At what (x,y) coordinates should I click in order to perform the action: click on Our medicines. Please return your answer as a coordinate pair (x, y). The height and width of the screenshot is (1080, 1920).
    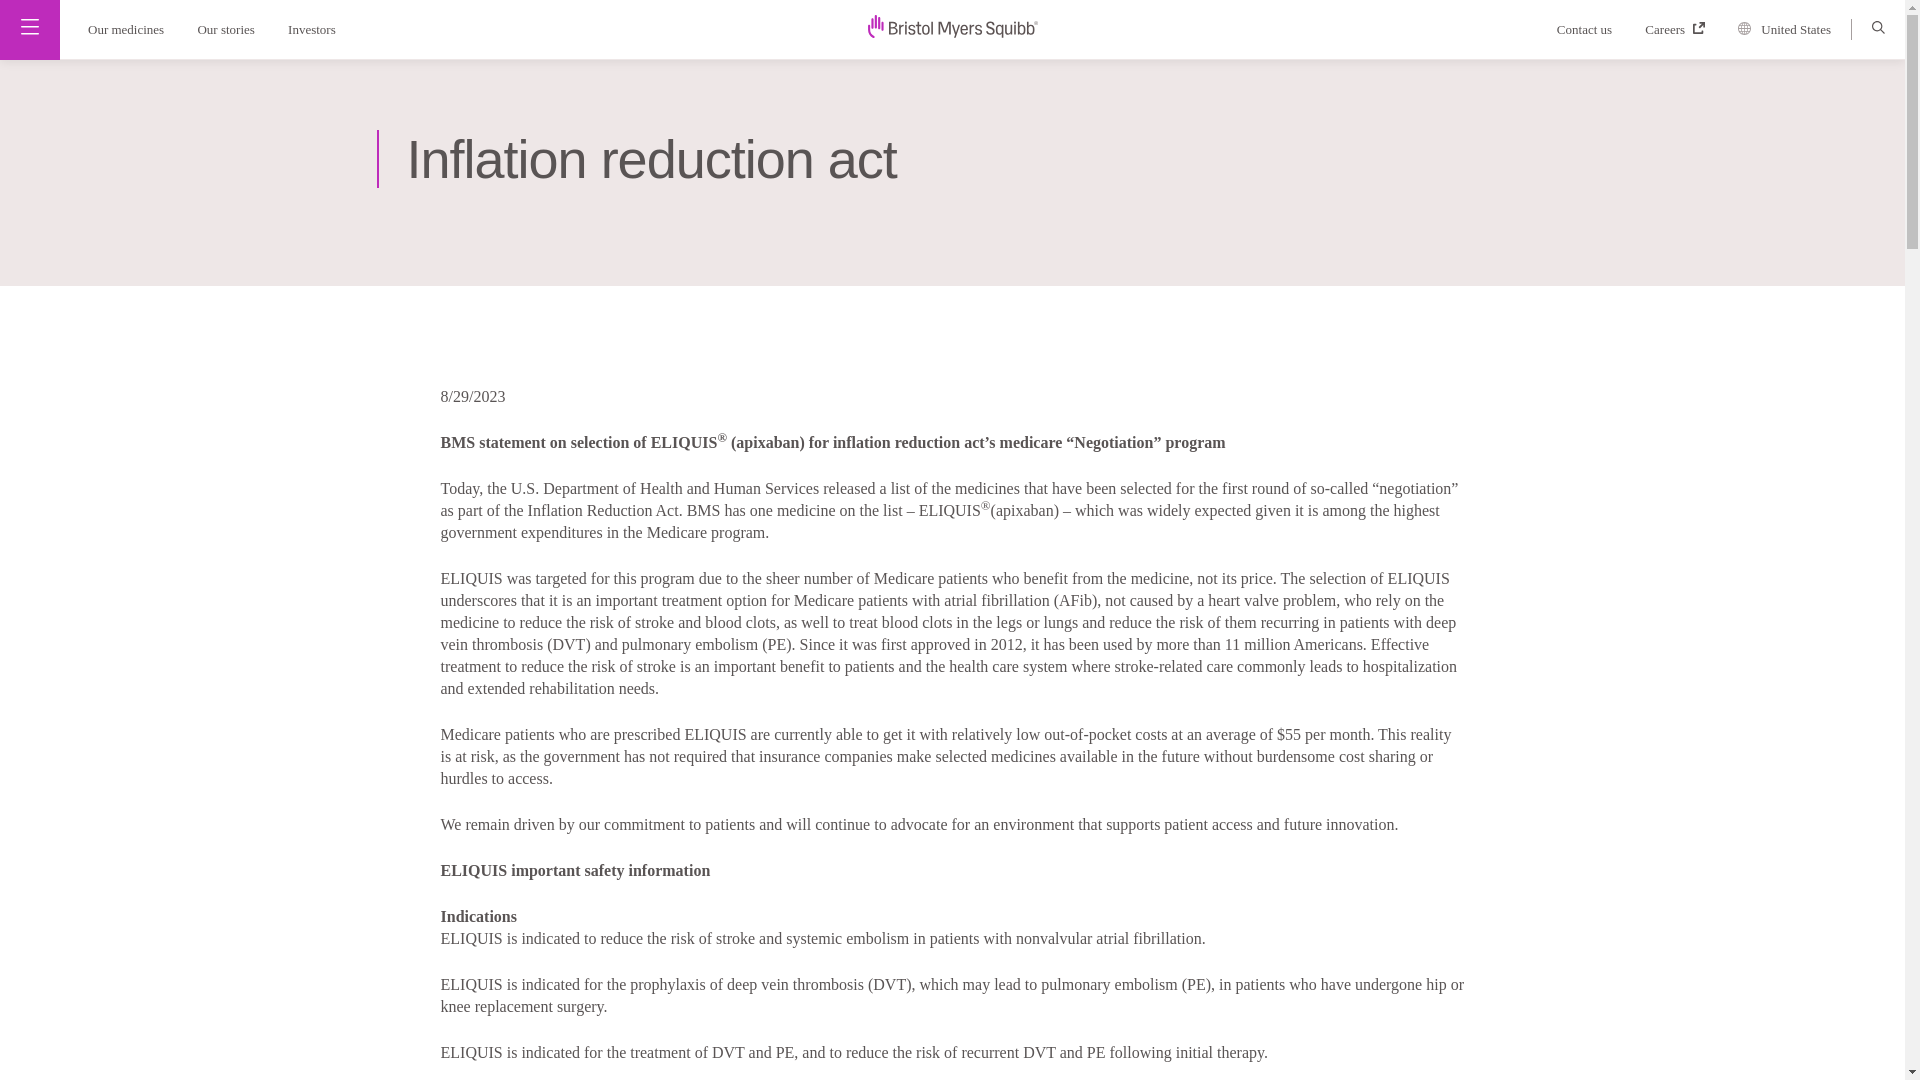
    Looking at the image, I should click on (120, 28).